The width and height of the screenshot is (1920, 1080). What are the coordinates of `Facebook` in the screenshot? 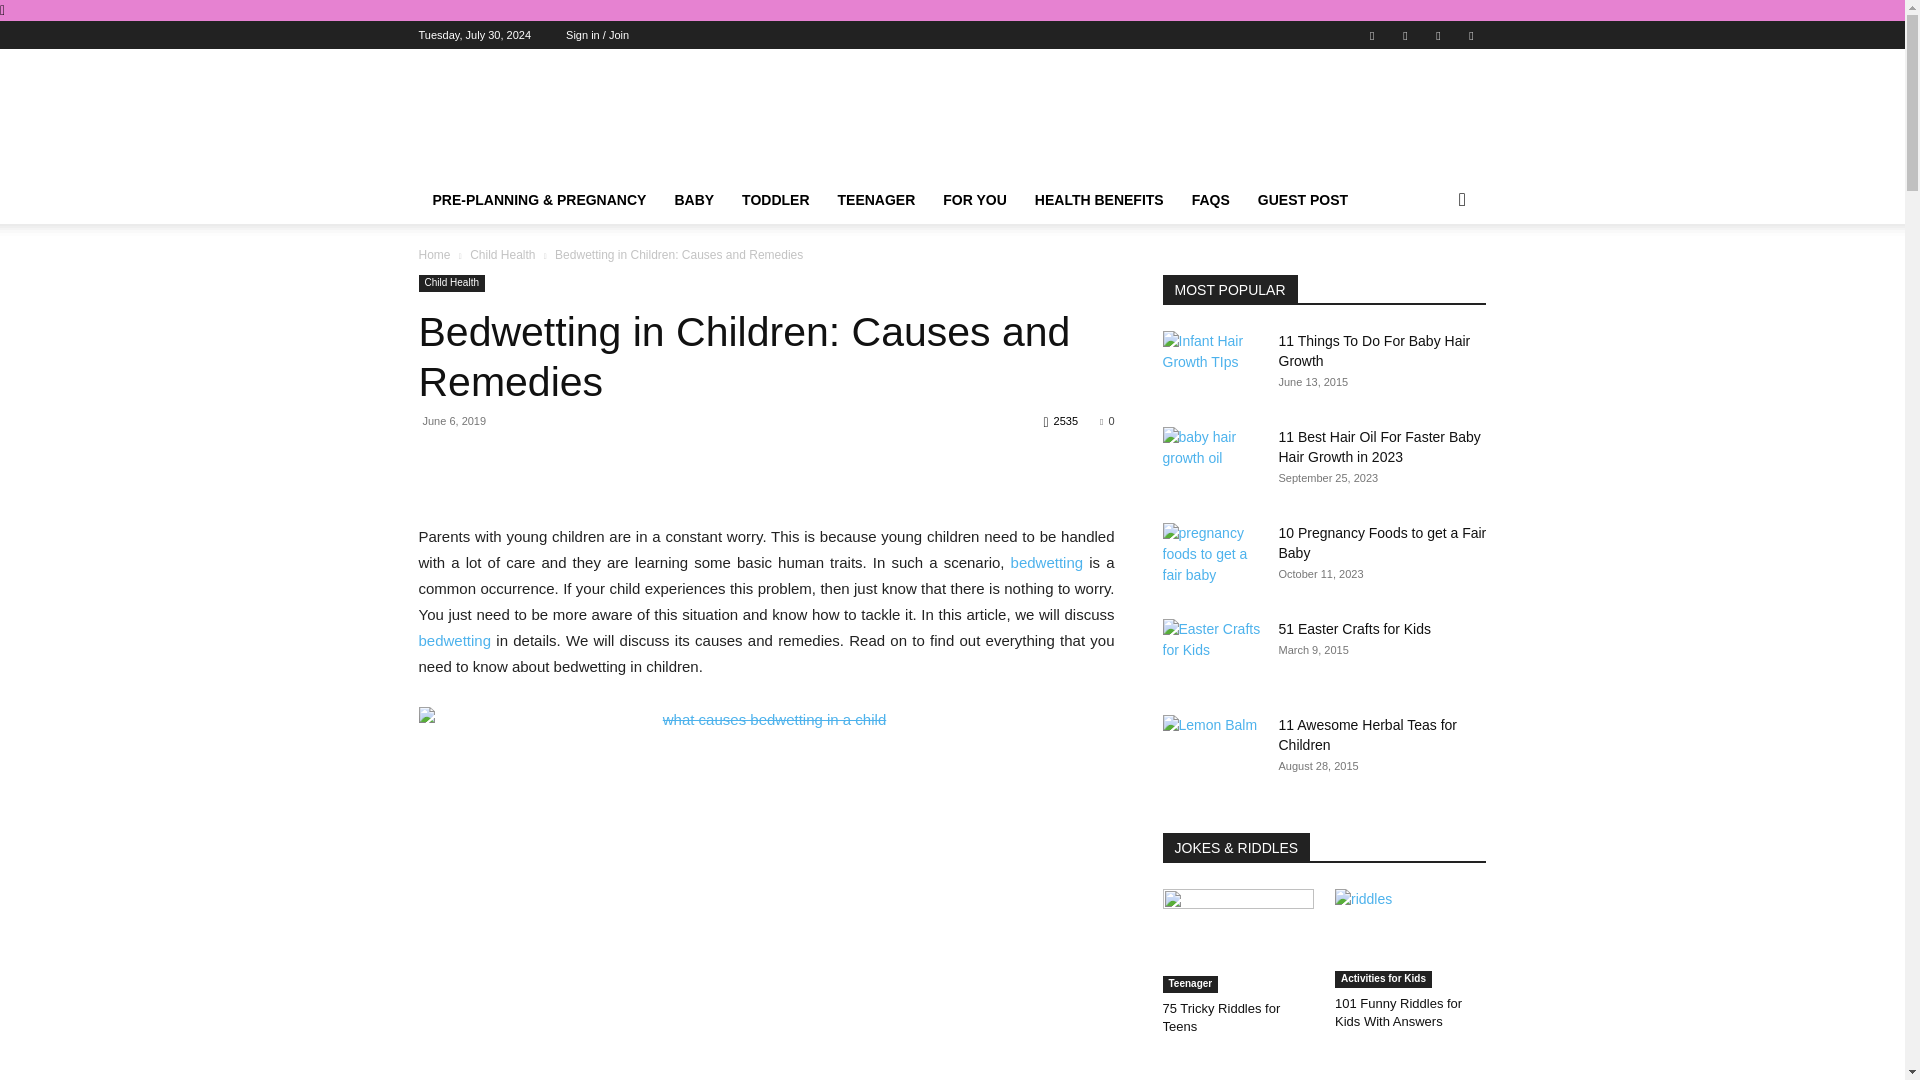 It's located at (1372, 34).